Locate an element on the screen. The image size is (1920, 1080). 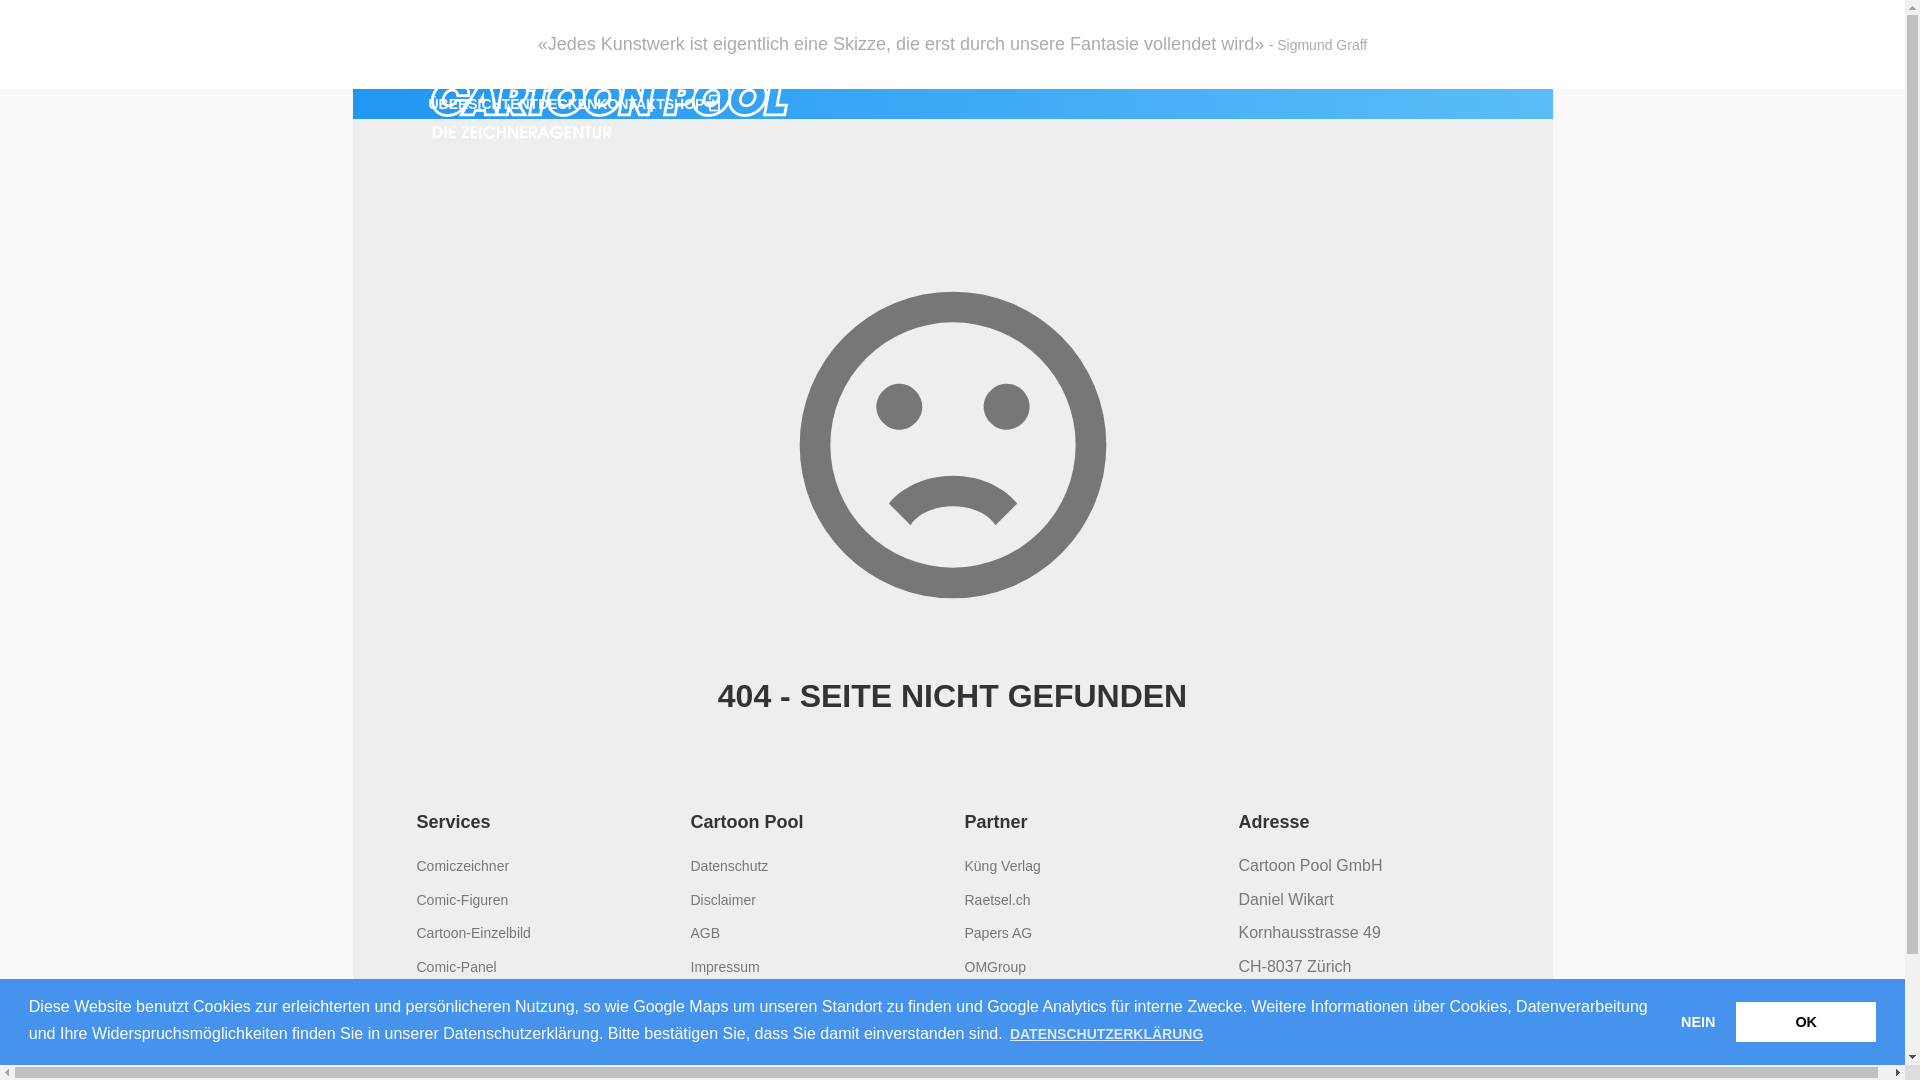
Papers AG is located at coordinates (998, 933).